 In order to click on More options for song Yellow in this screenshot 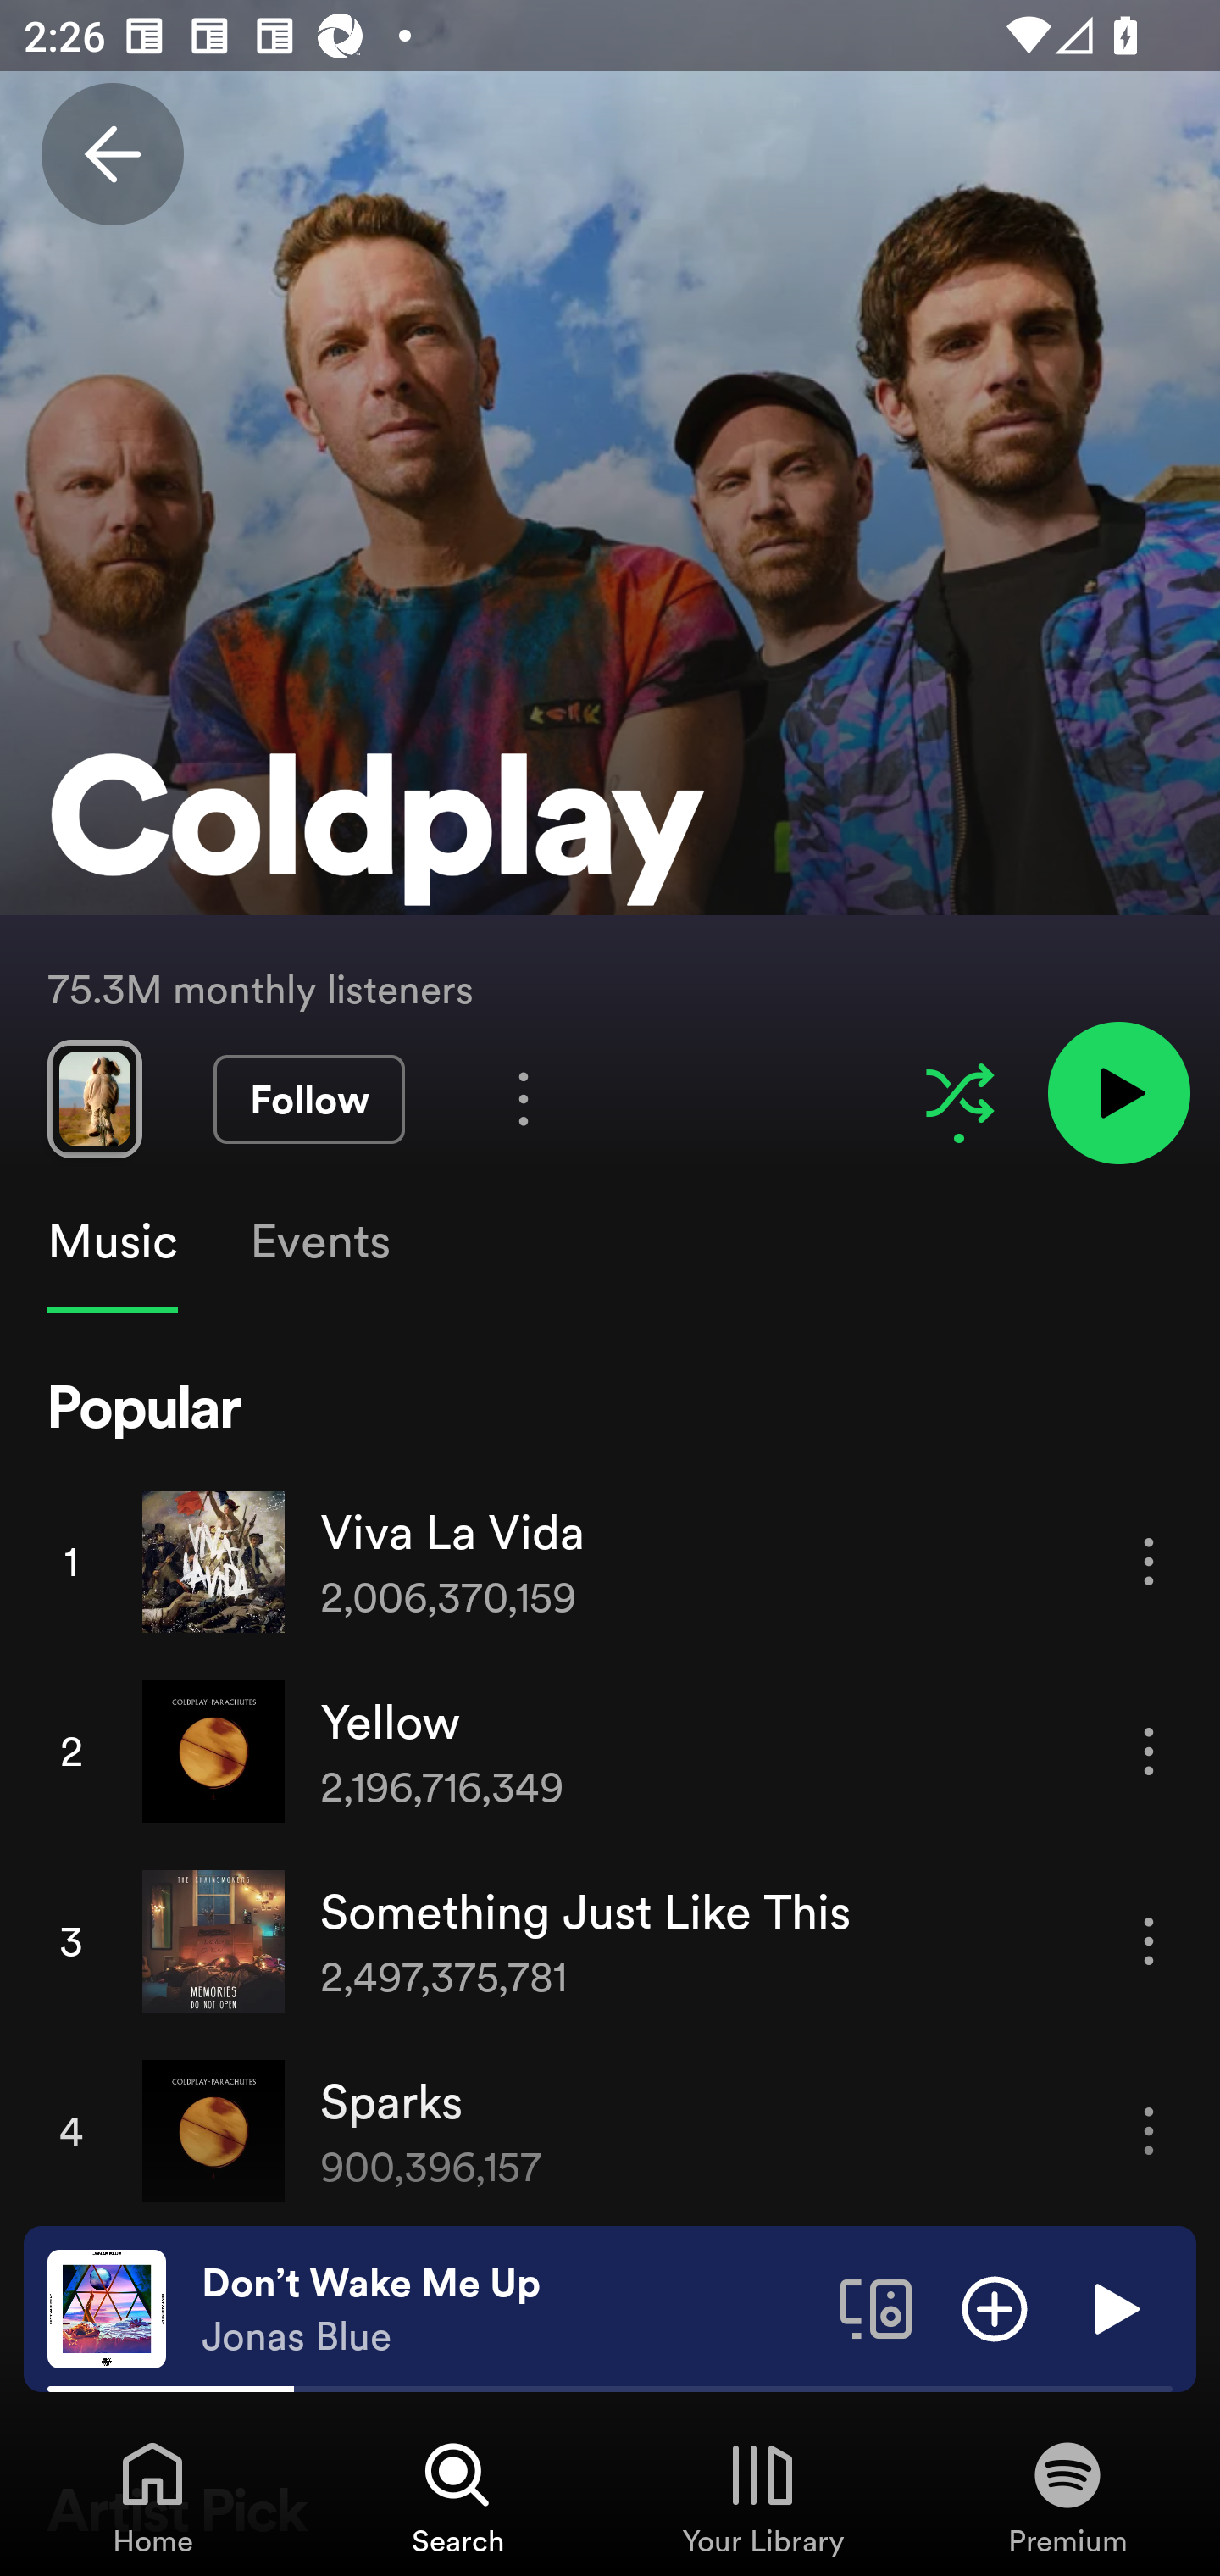, I will do `click(1149, 1752)`.